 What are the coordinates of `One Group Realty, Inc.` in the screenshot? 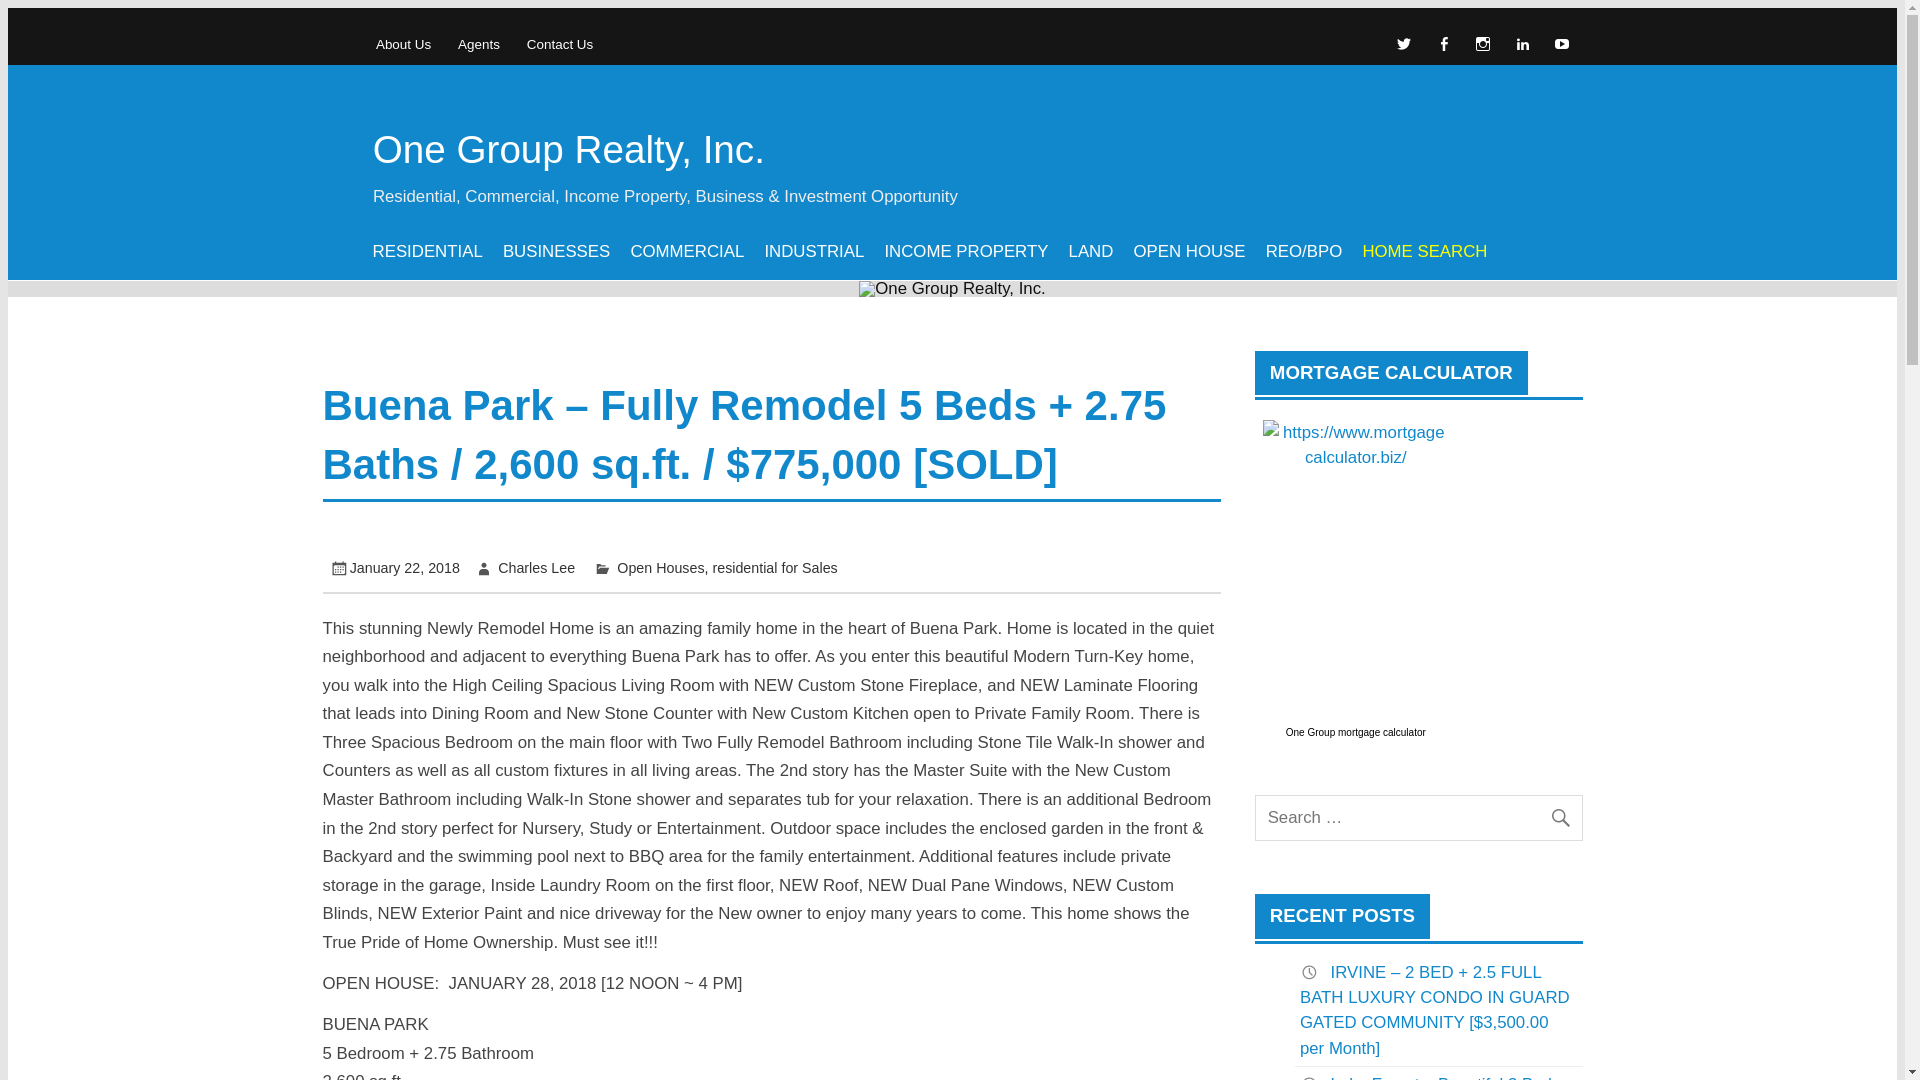 It's located at (568, 149).